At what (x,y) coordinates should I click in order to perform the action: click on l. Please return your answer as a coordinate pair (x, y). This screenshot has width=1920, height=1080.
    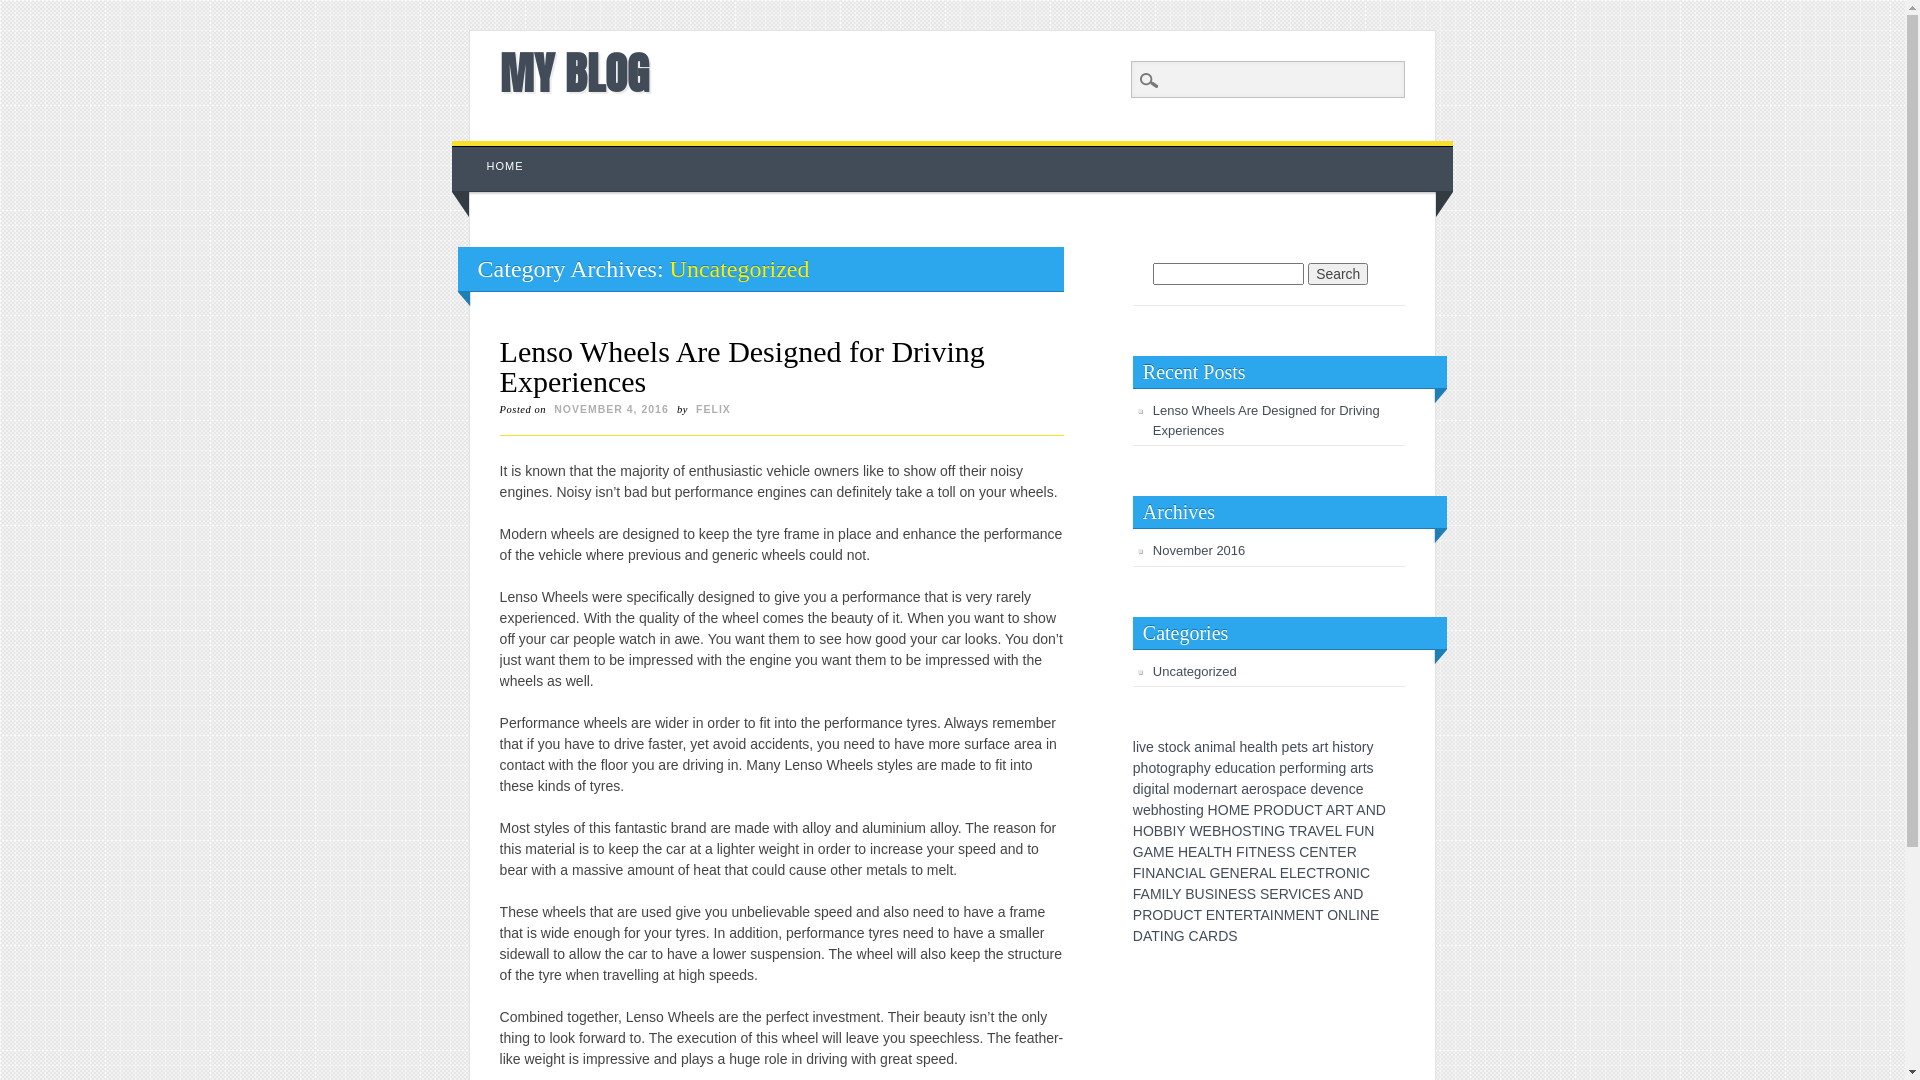
    Looking at the image, I should click on (1264, 747).